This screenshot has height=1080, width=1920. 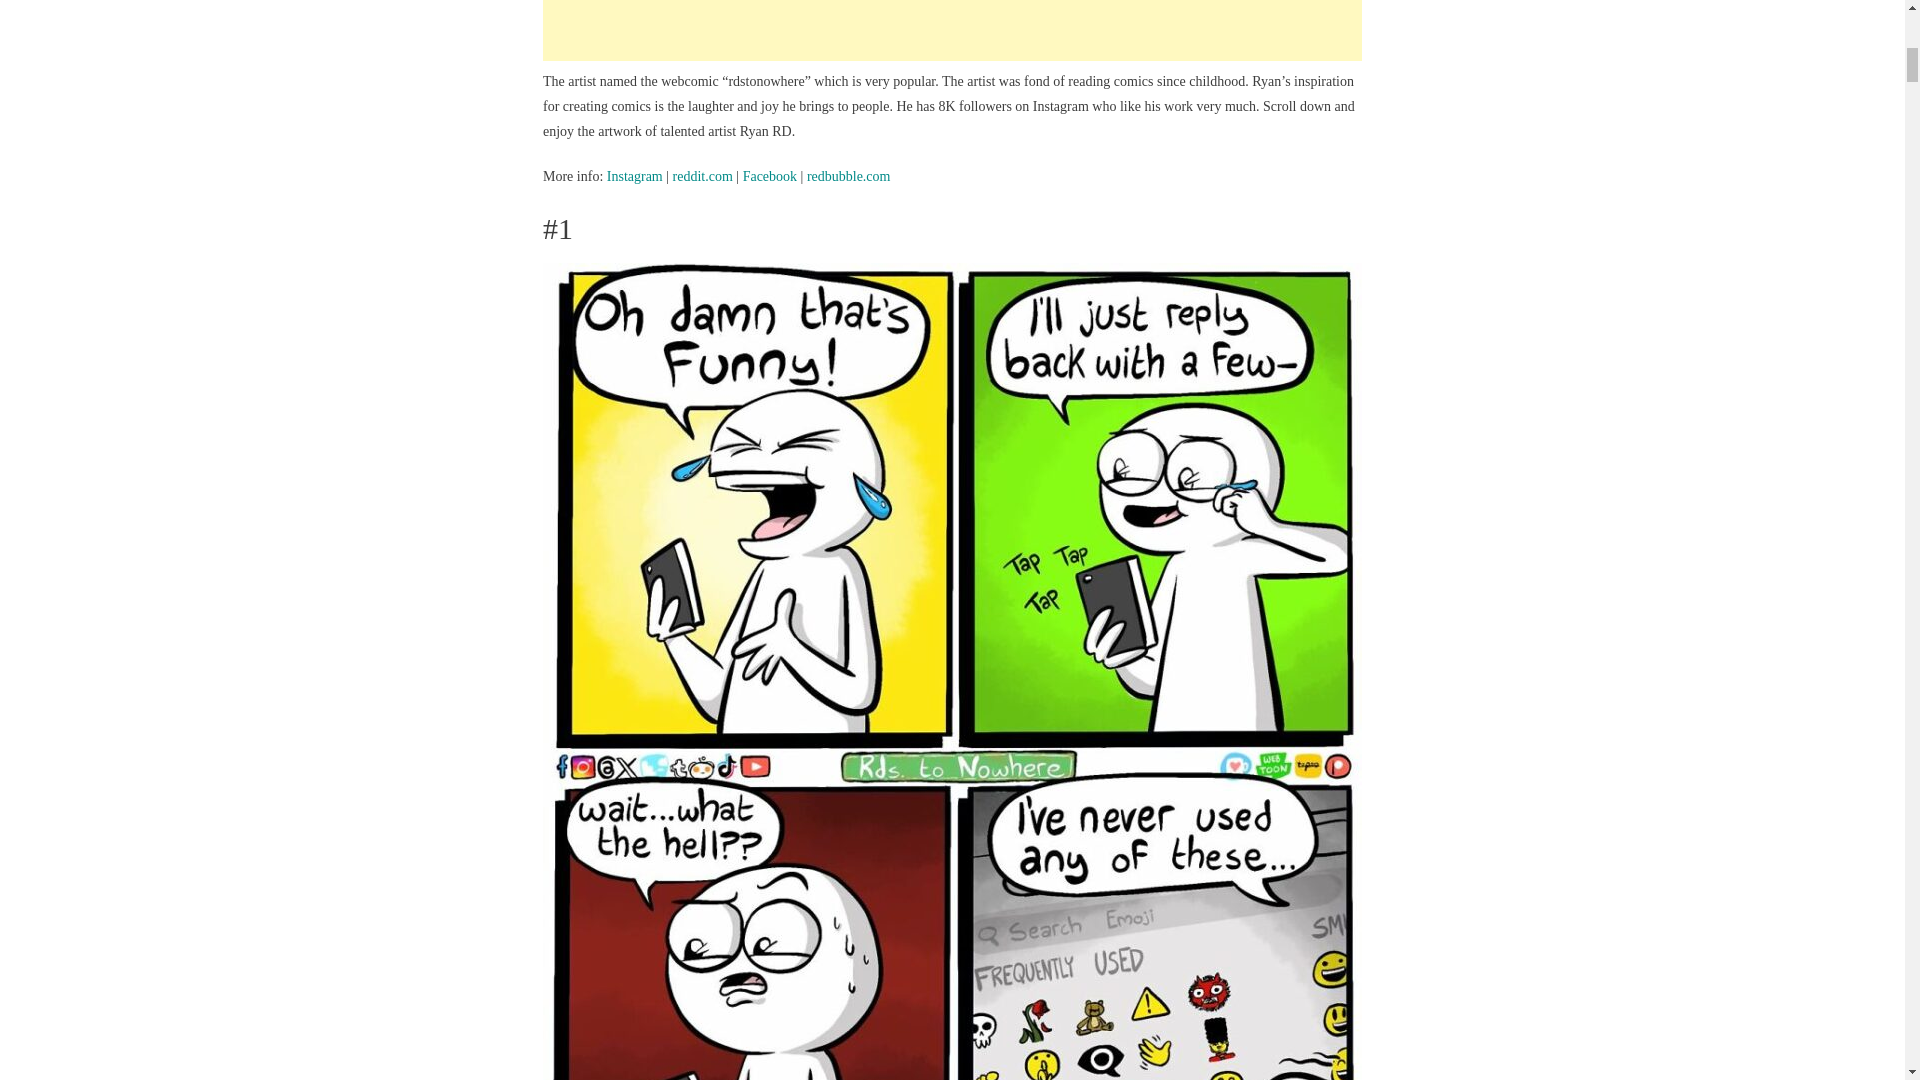 What do you see at coordinates (770, 176) in the screenshot?
I see `Facebook` at bounding box center [770, 176].